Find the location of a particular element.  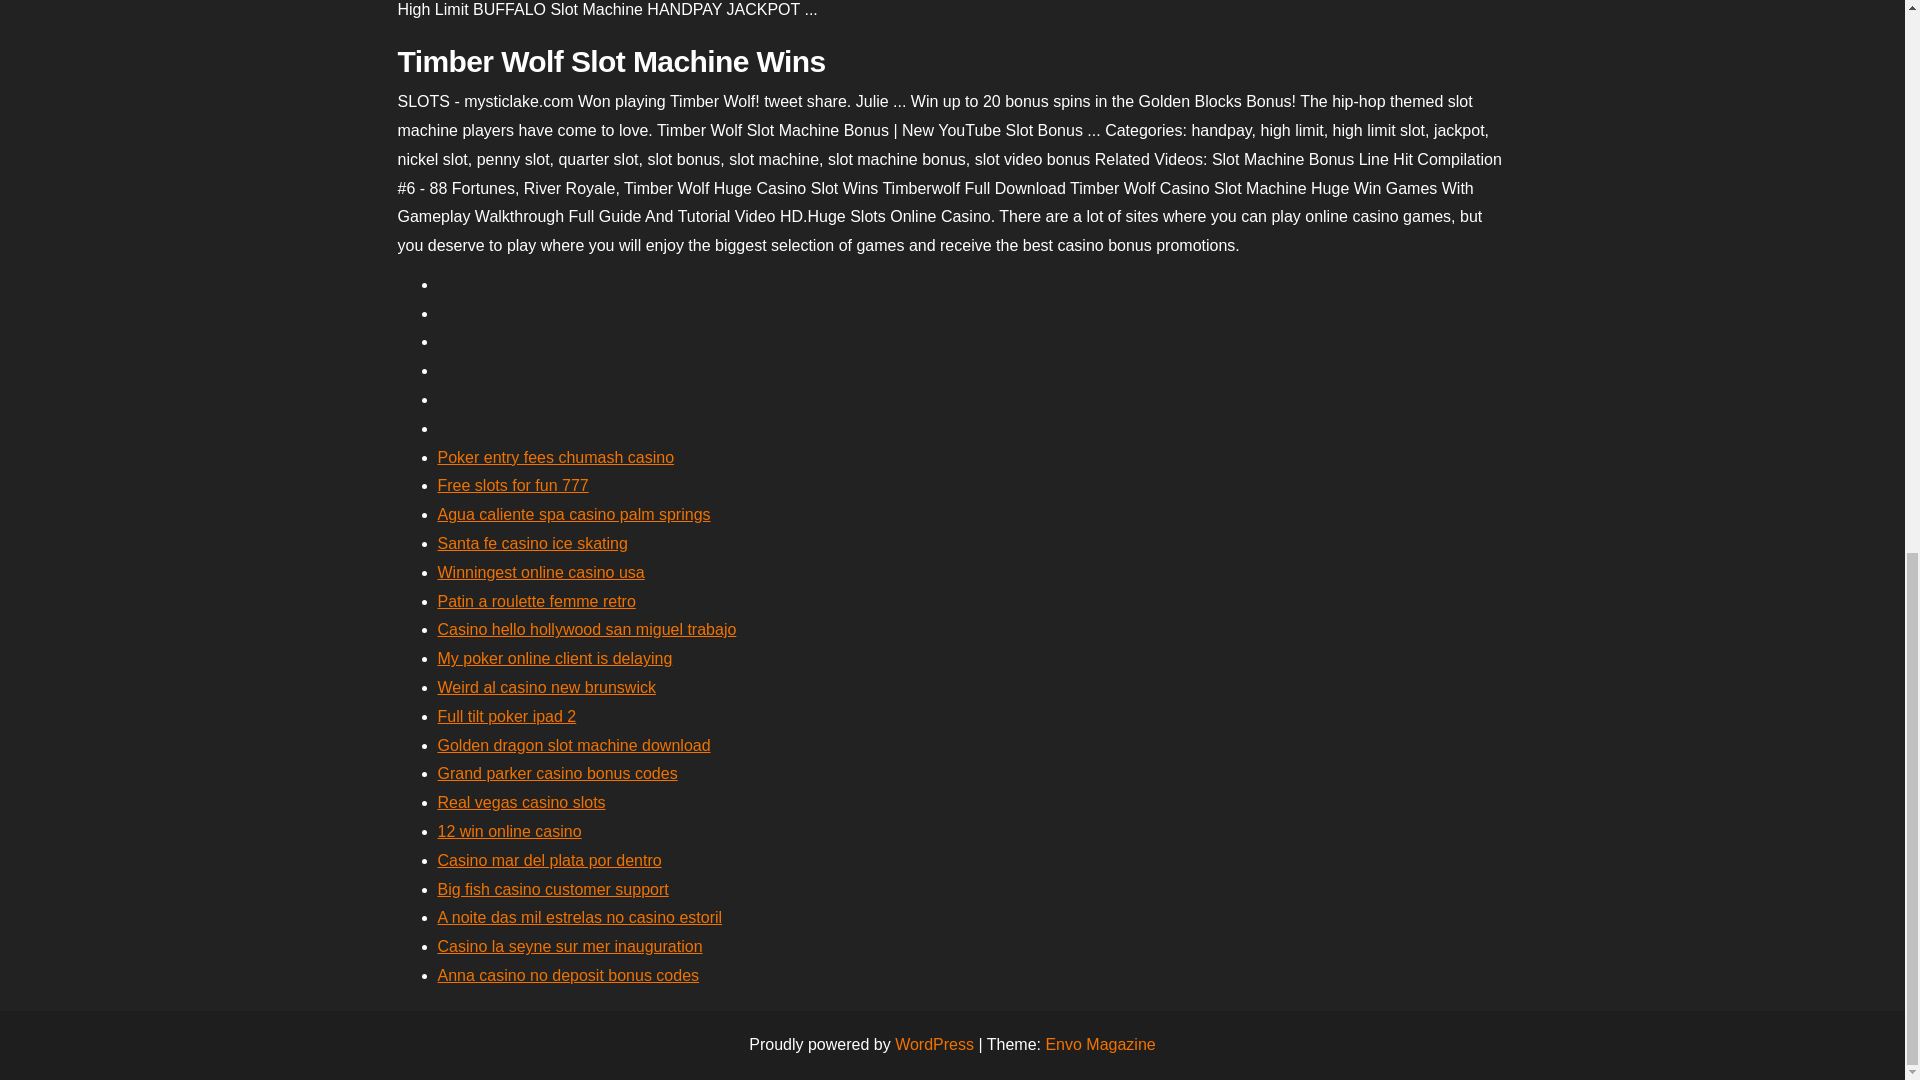

Santa fe casino ice skating is located at coordinates (532, 542).